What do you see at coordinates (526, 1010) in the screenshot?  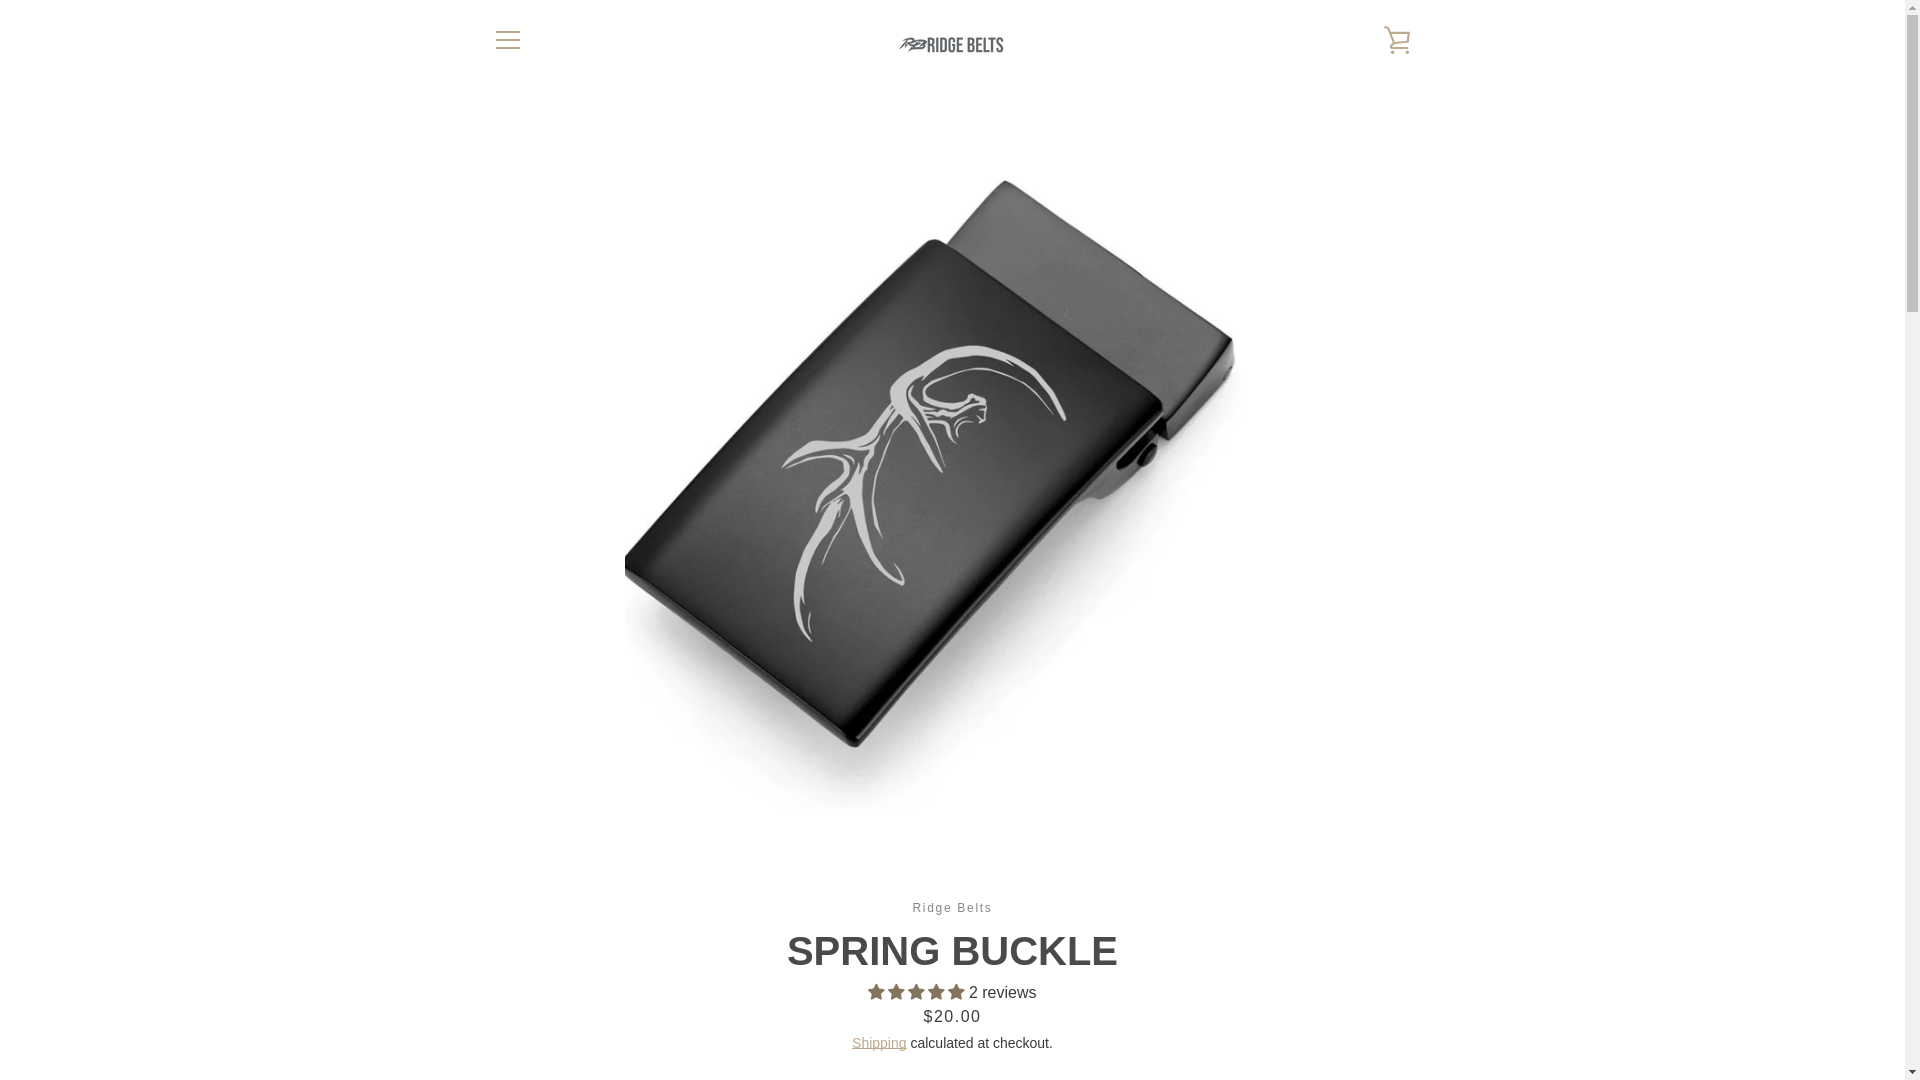 I see `Ridge Belts on Instagram` at bounding box center [526, 1010].